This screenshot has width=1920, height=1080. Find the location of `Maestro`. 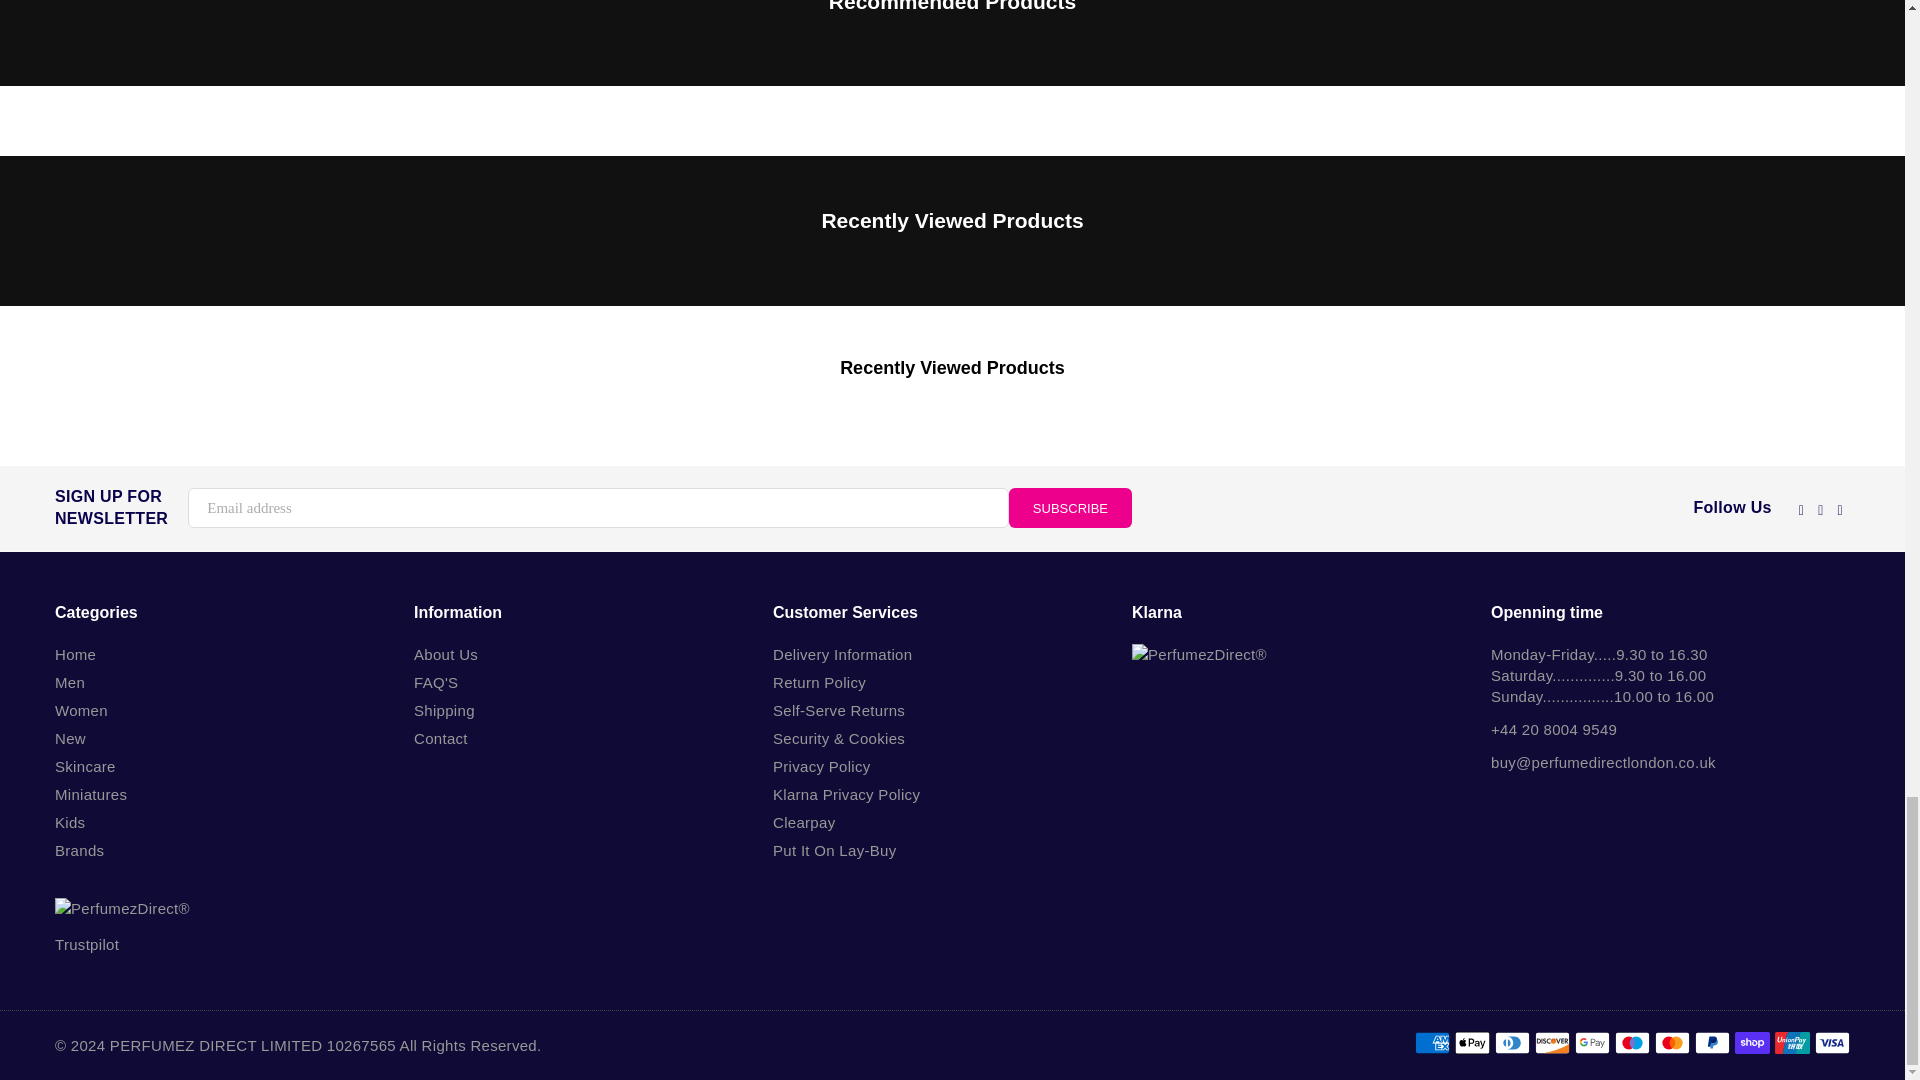

Maestro is located at coordinates (1632, 1043).